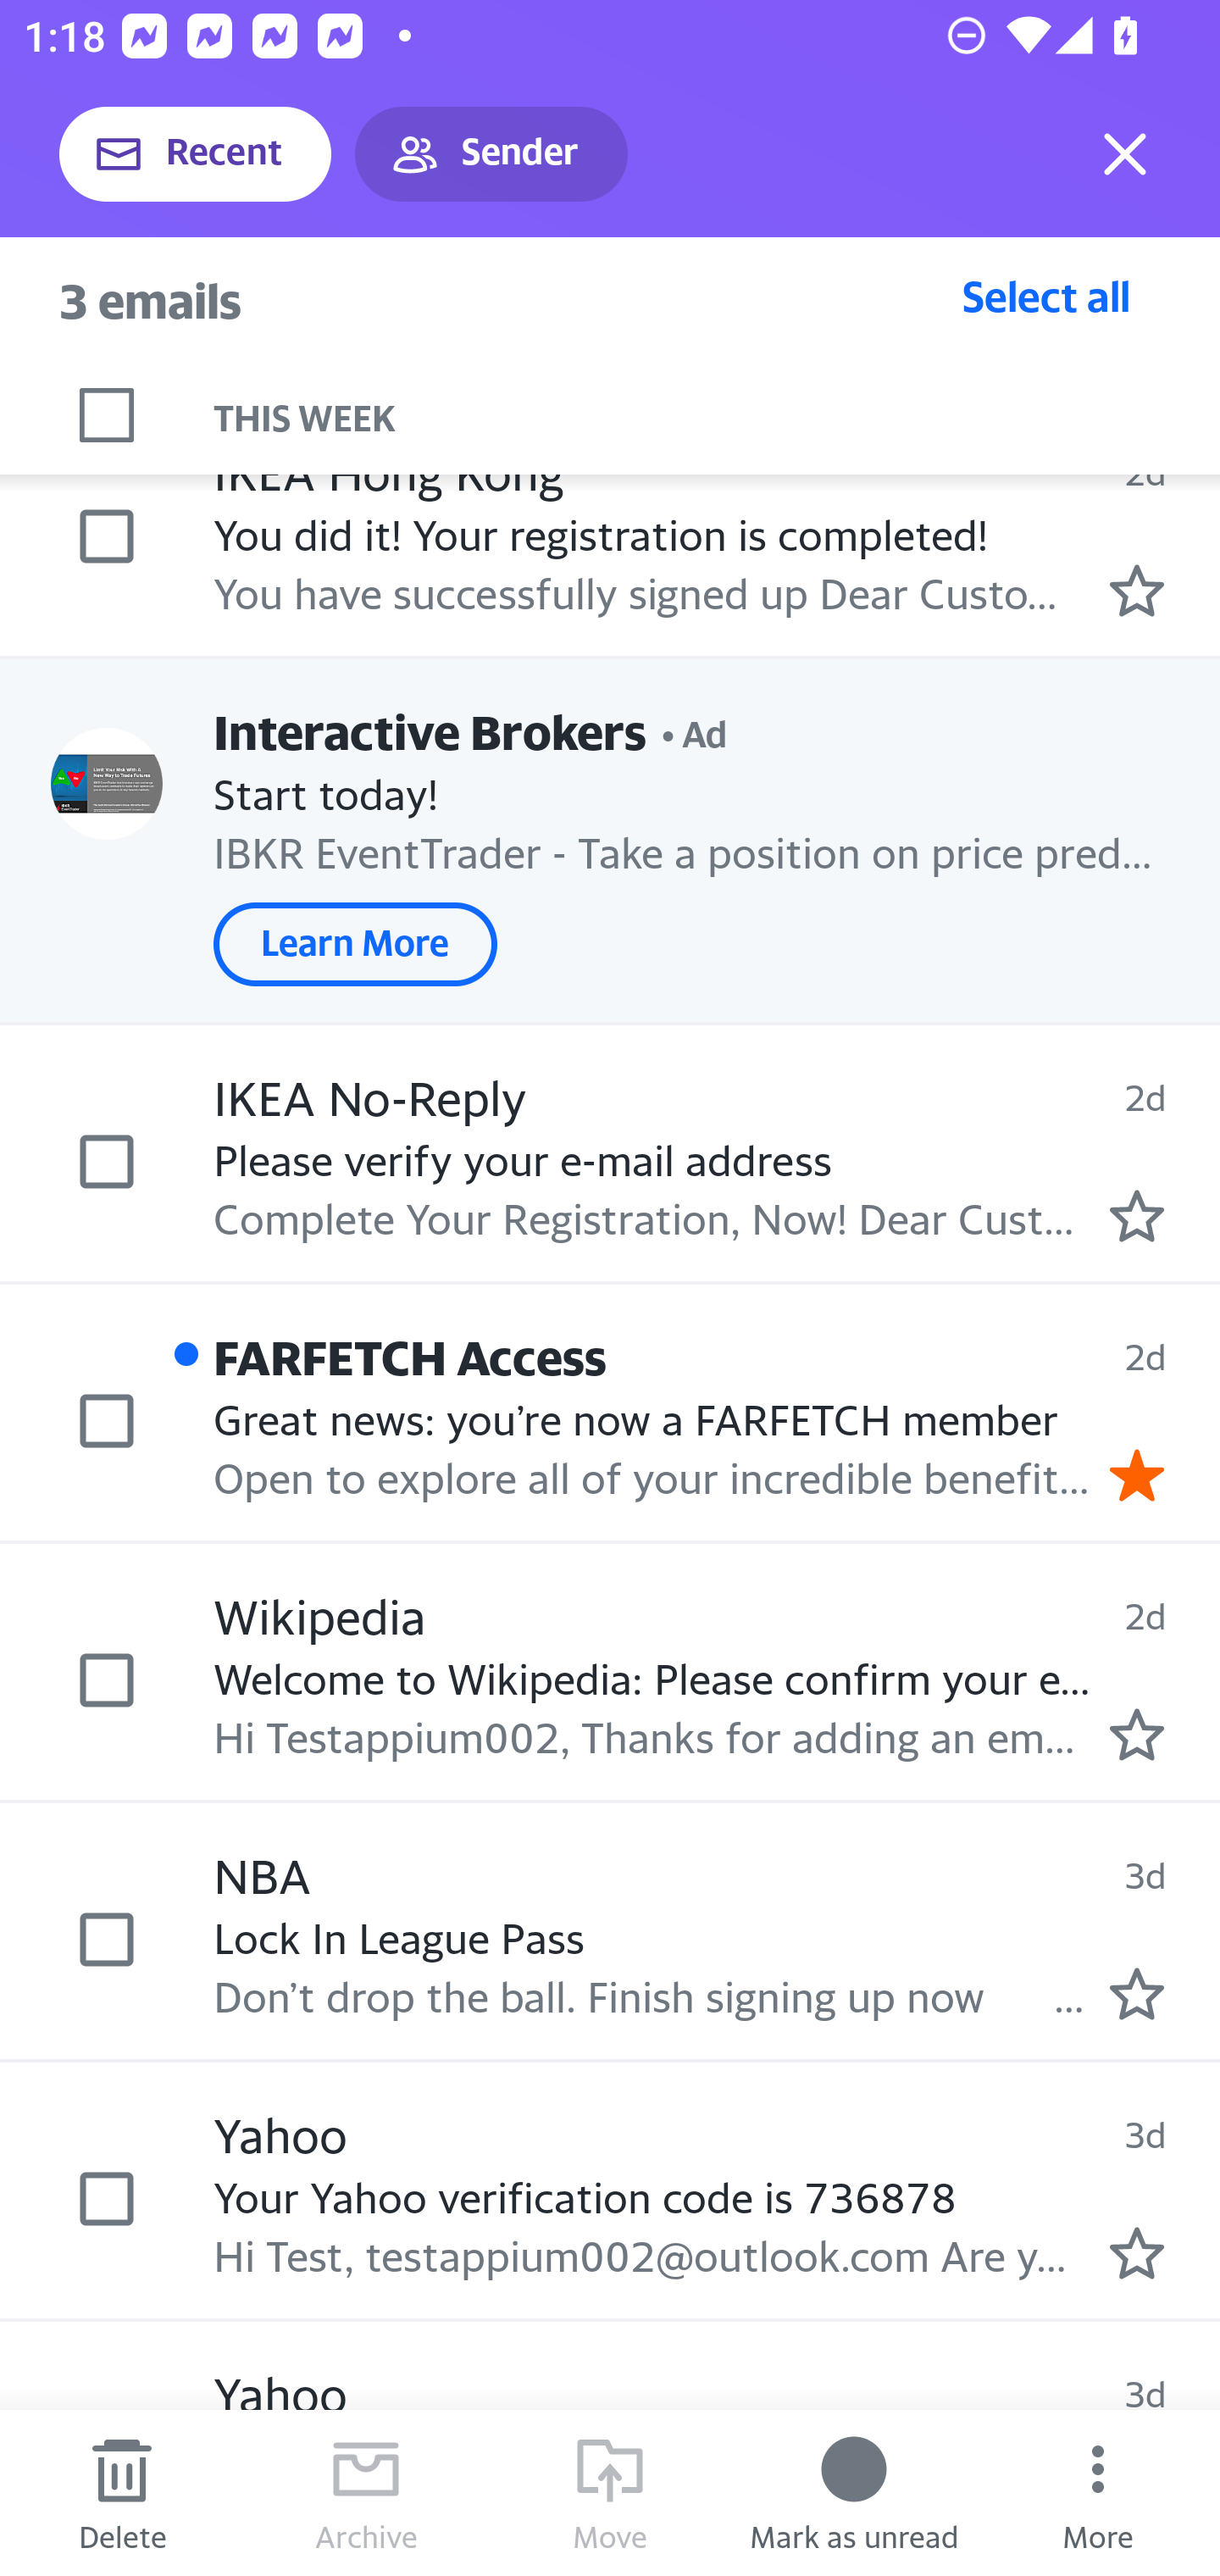 Image resolution: width=1220 pixels, height=2576 pixels. What do you see at coordinates (854, 2493) in the screenshot?
I see `Mark as unread` at bounding box center [854, 2493].